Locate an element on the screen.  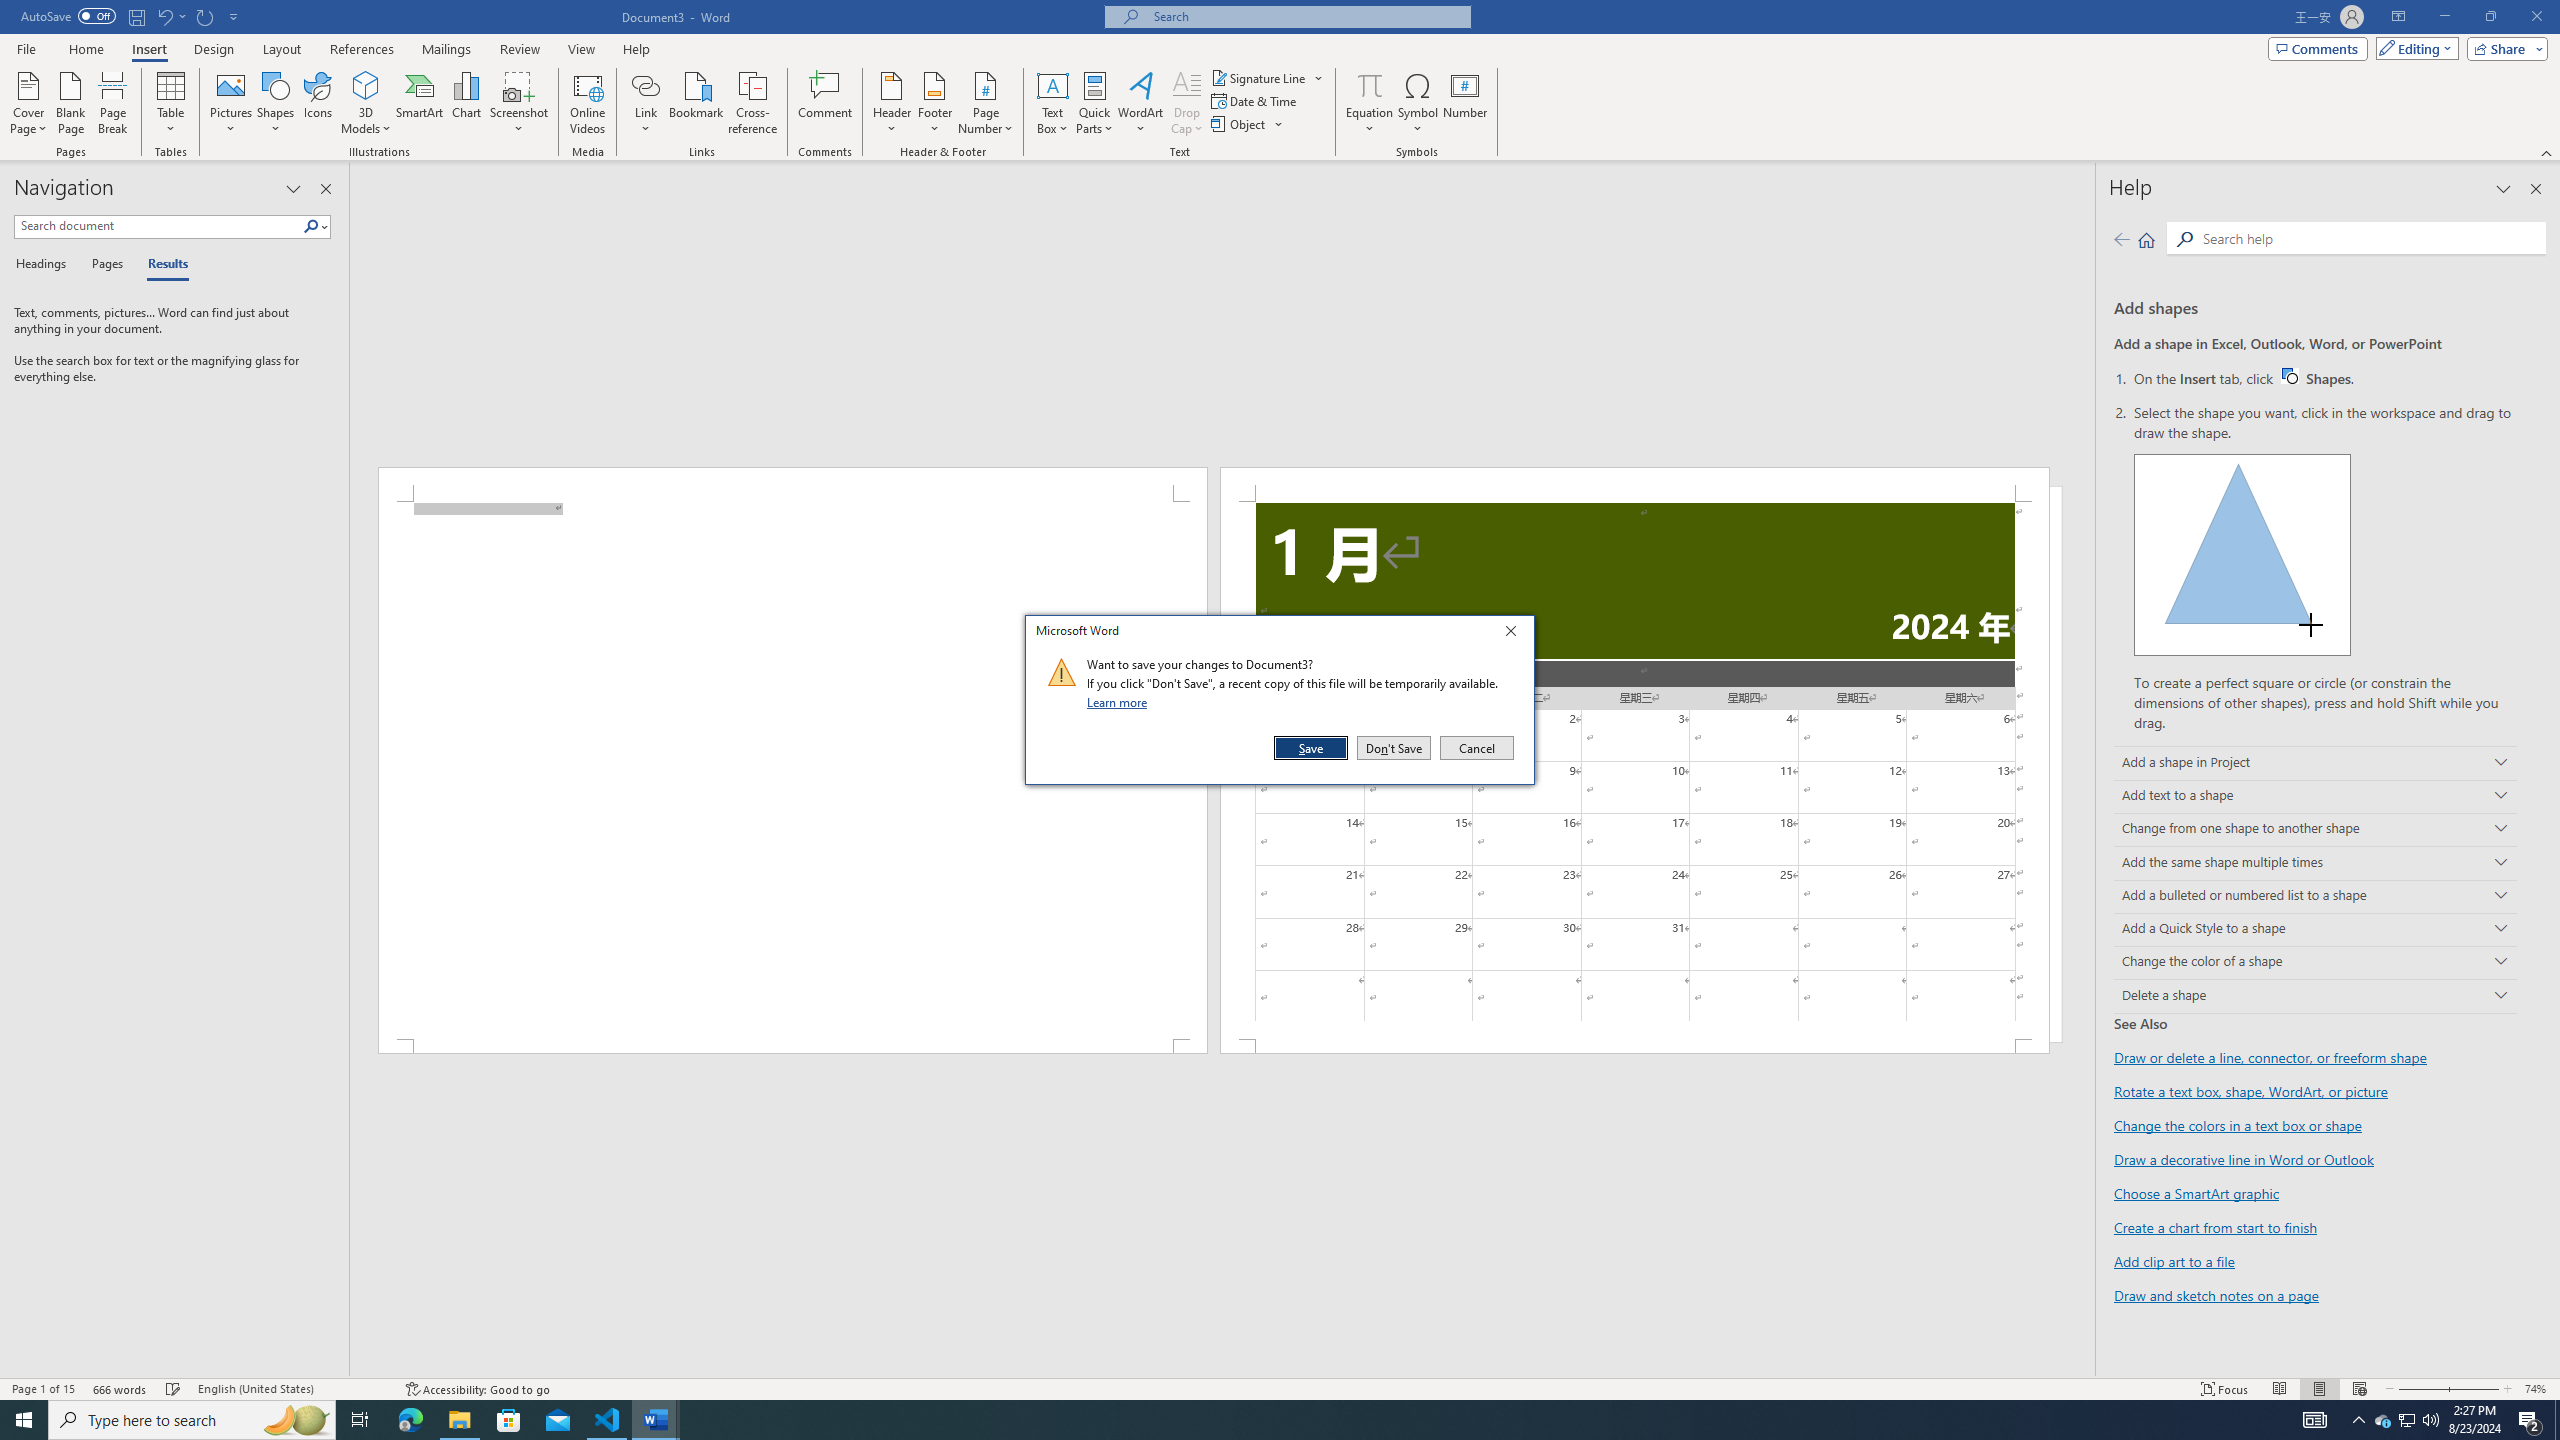
Create a chart from start to finish is located at coordinates (2215, 1227).